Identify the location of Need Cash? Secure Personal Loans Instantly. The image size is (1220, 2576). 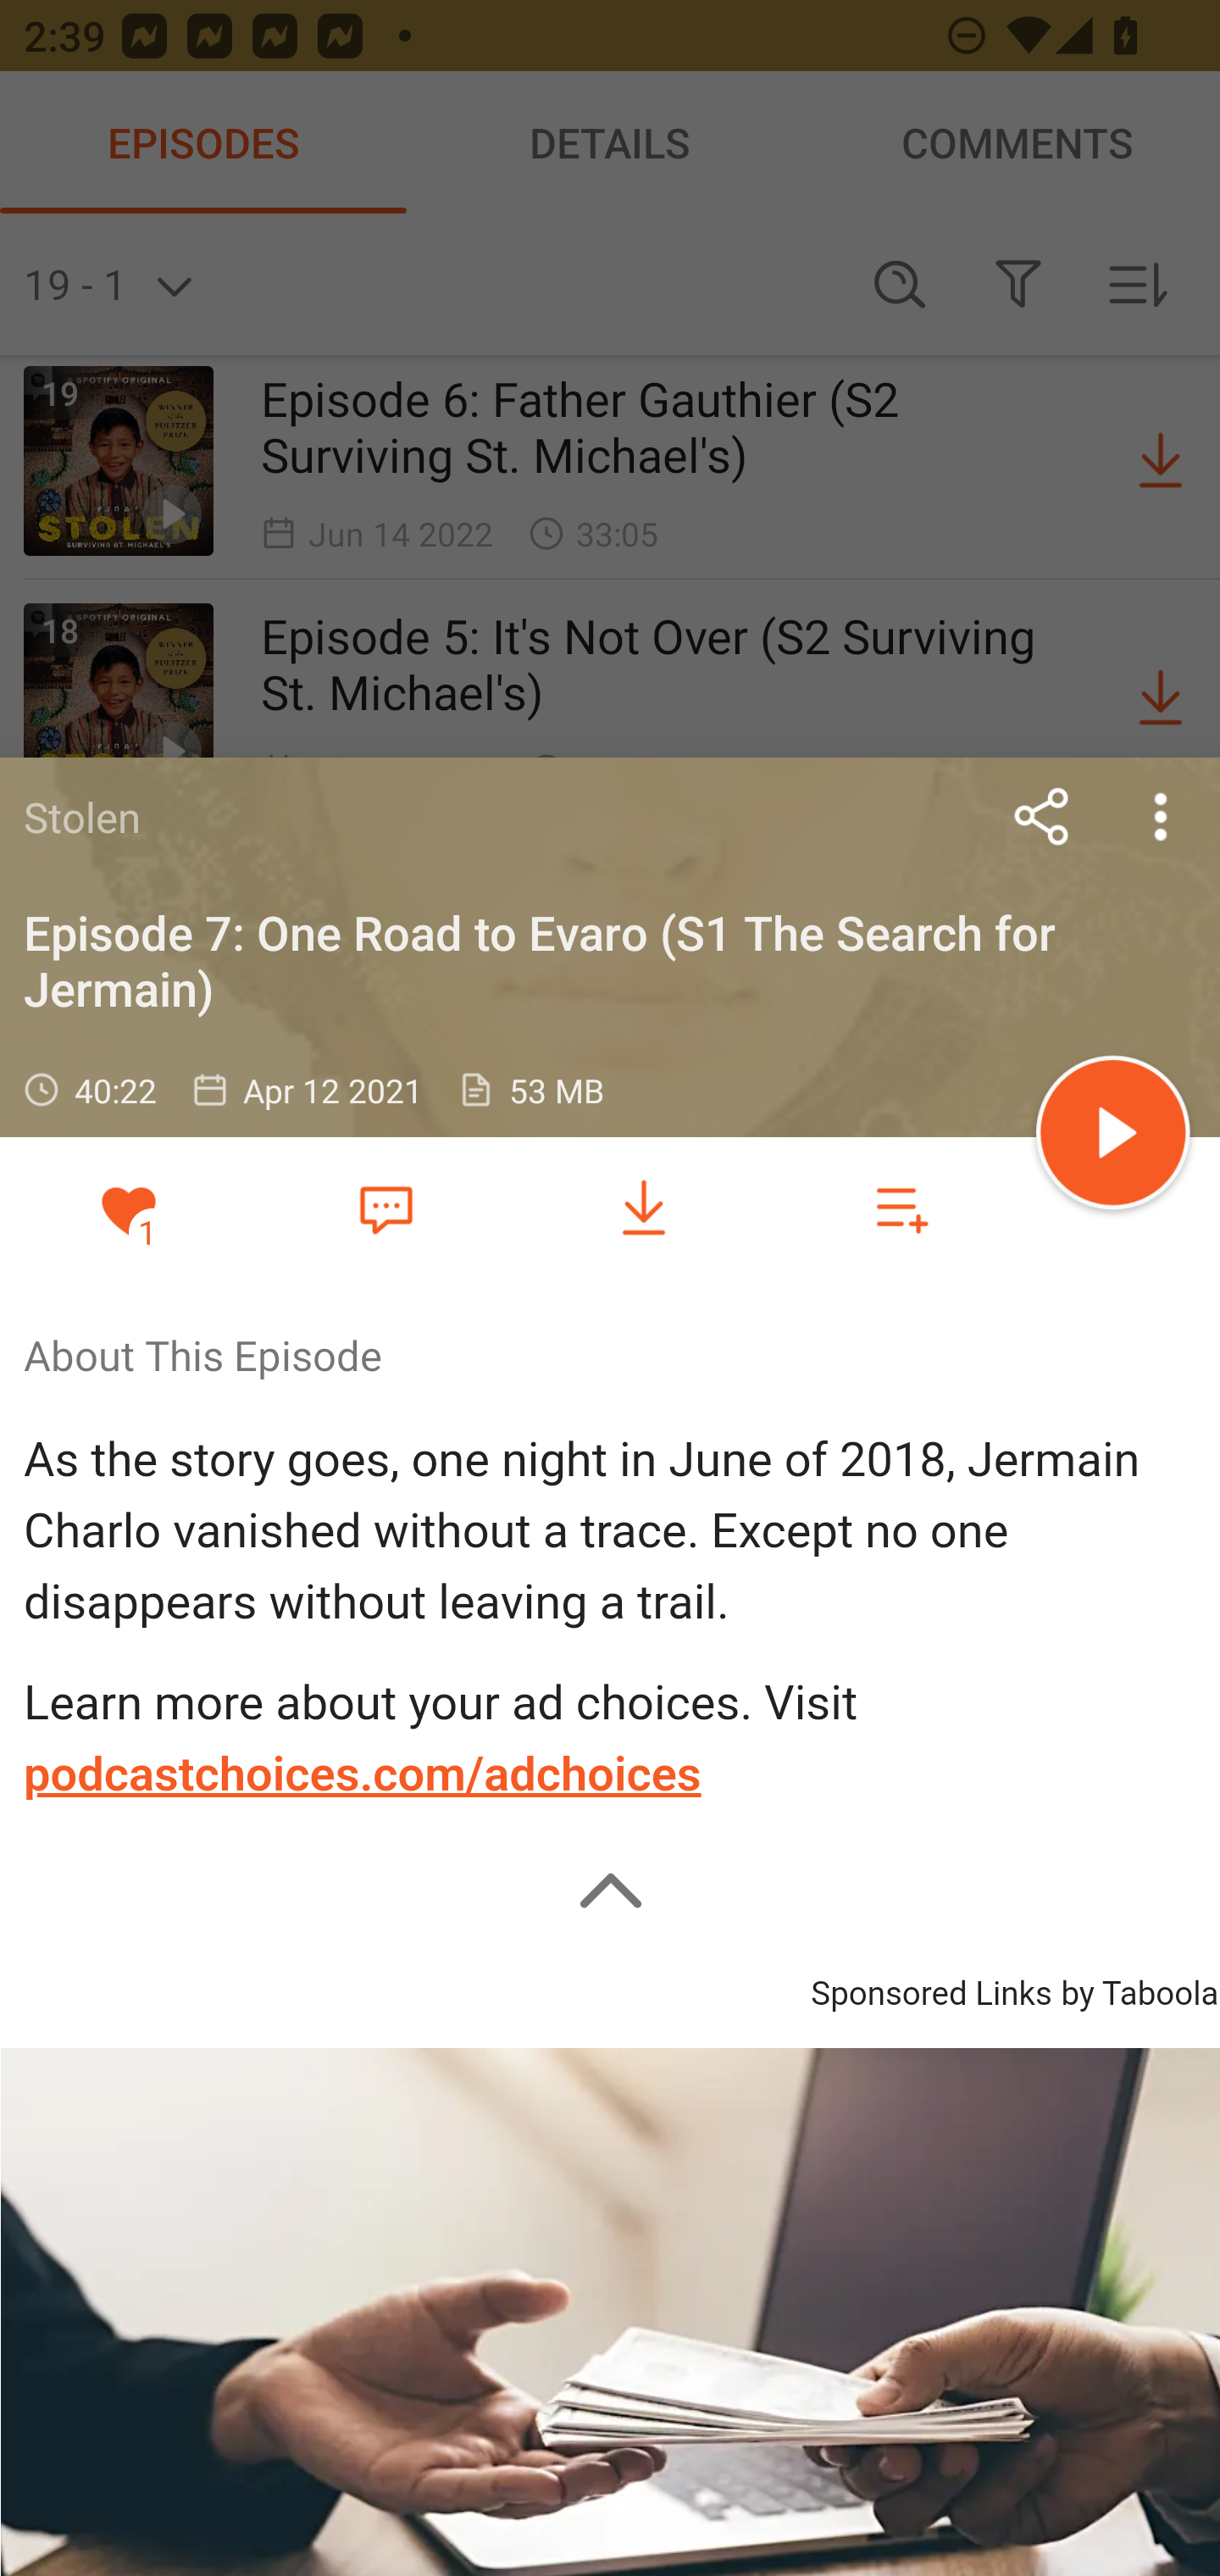
(610, 2312).